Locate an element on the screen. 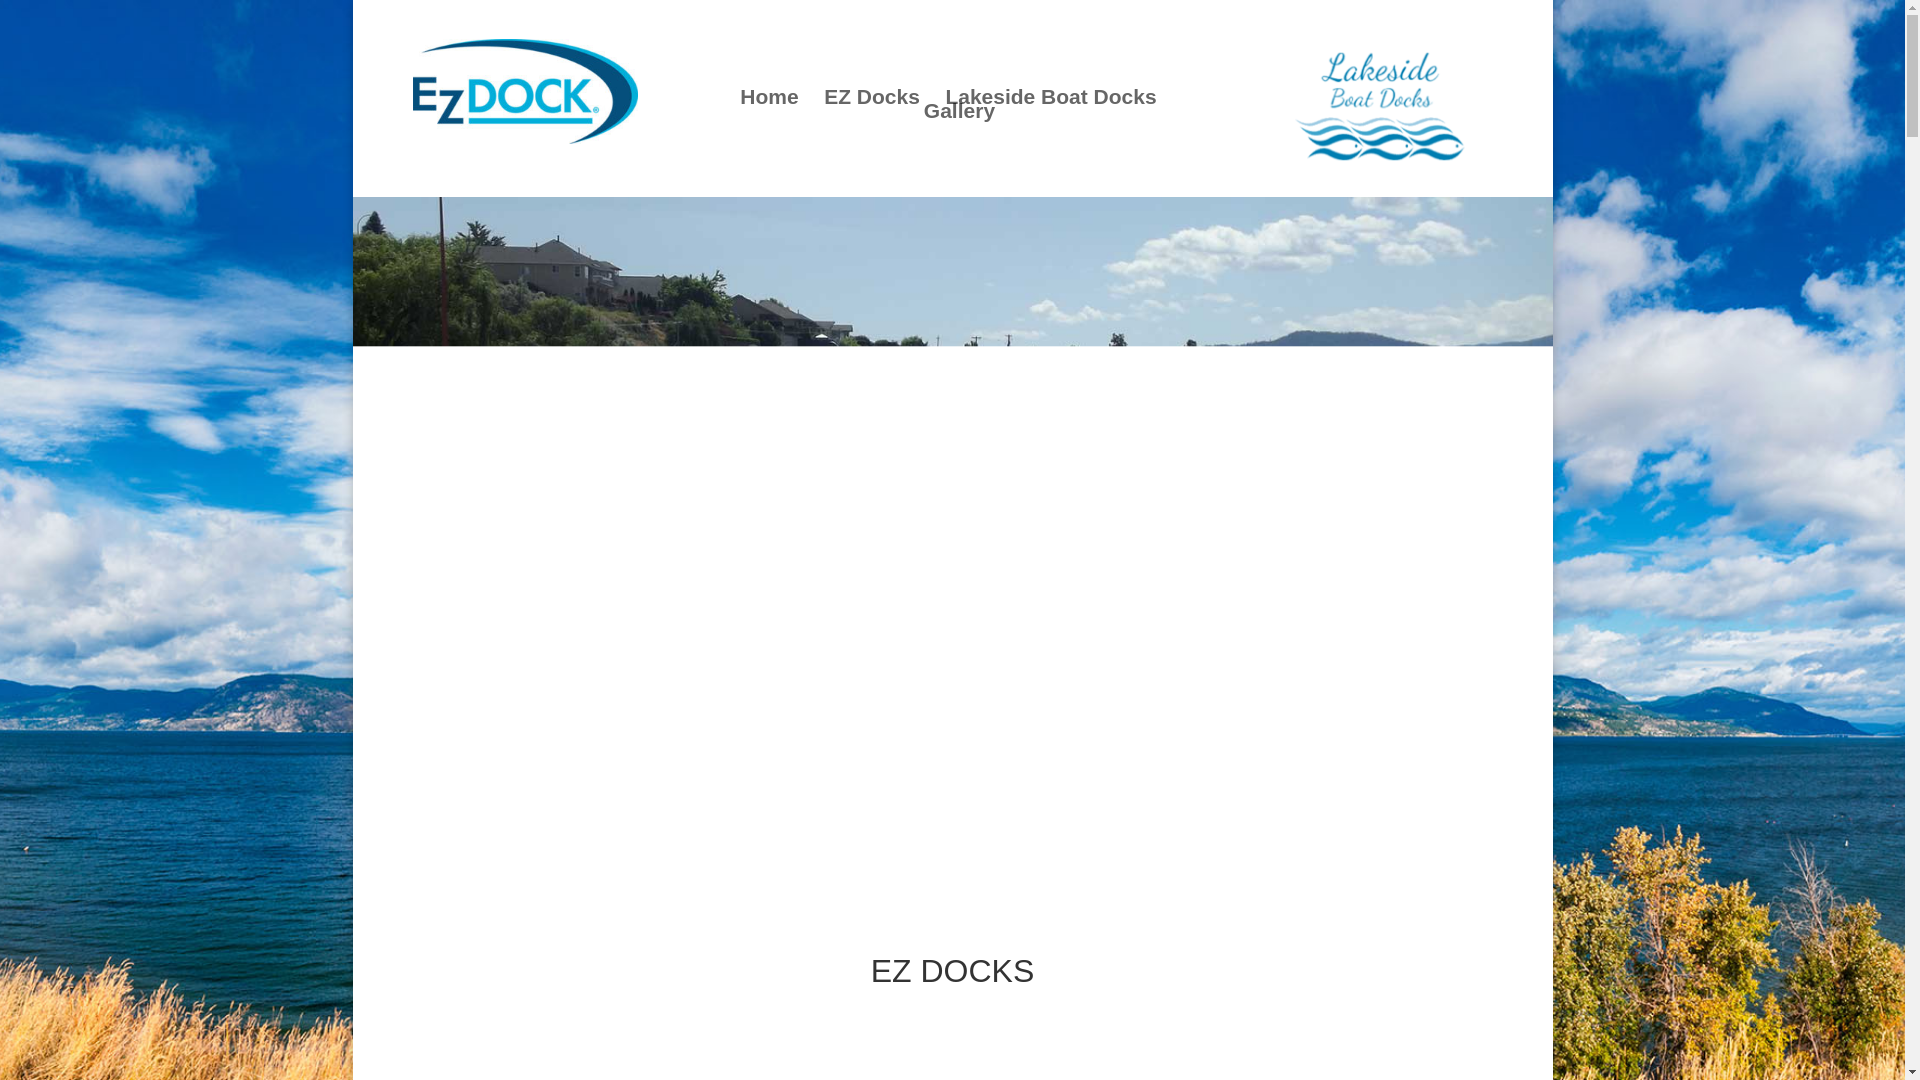 The height and width of the screenshot is (1080, 1920). EZ Docks is located at coordinates (871, 96).